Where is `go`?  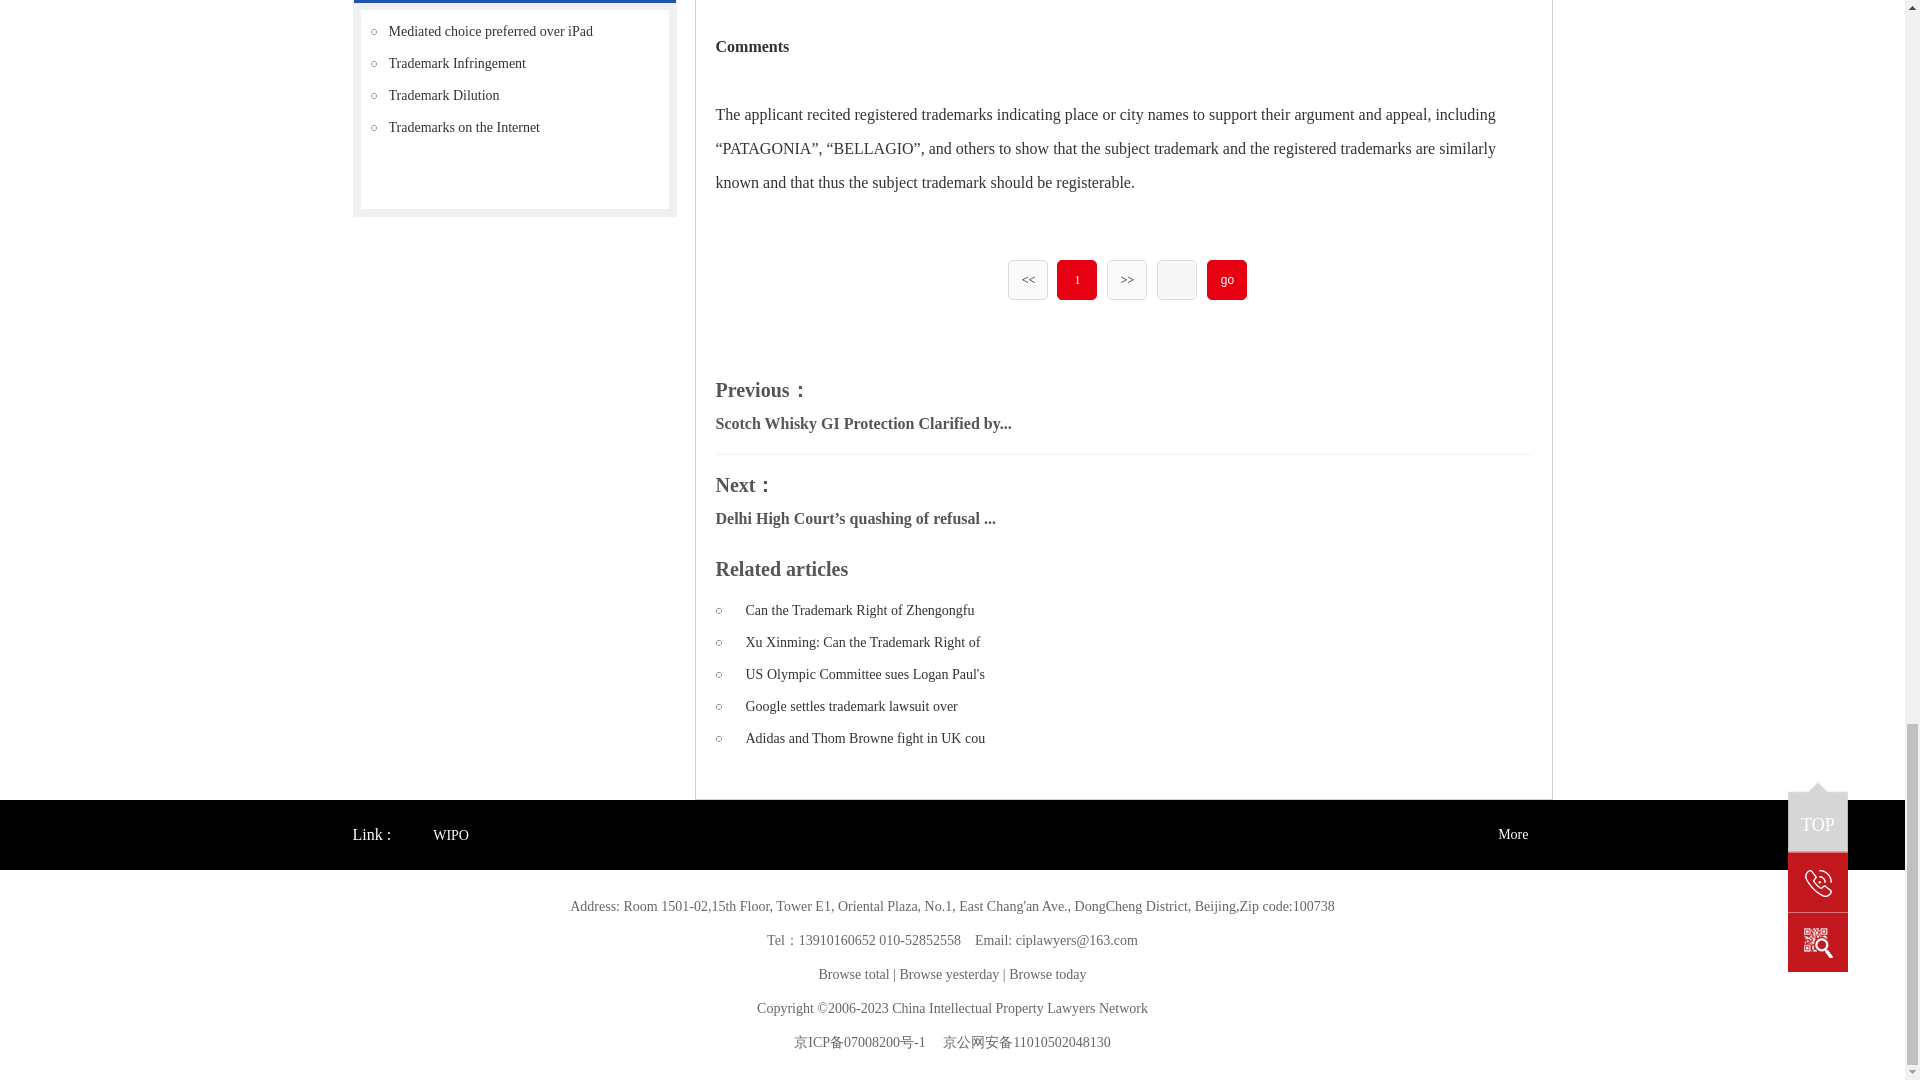
go is located at coordinates (1226, 280).